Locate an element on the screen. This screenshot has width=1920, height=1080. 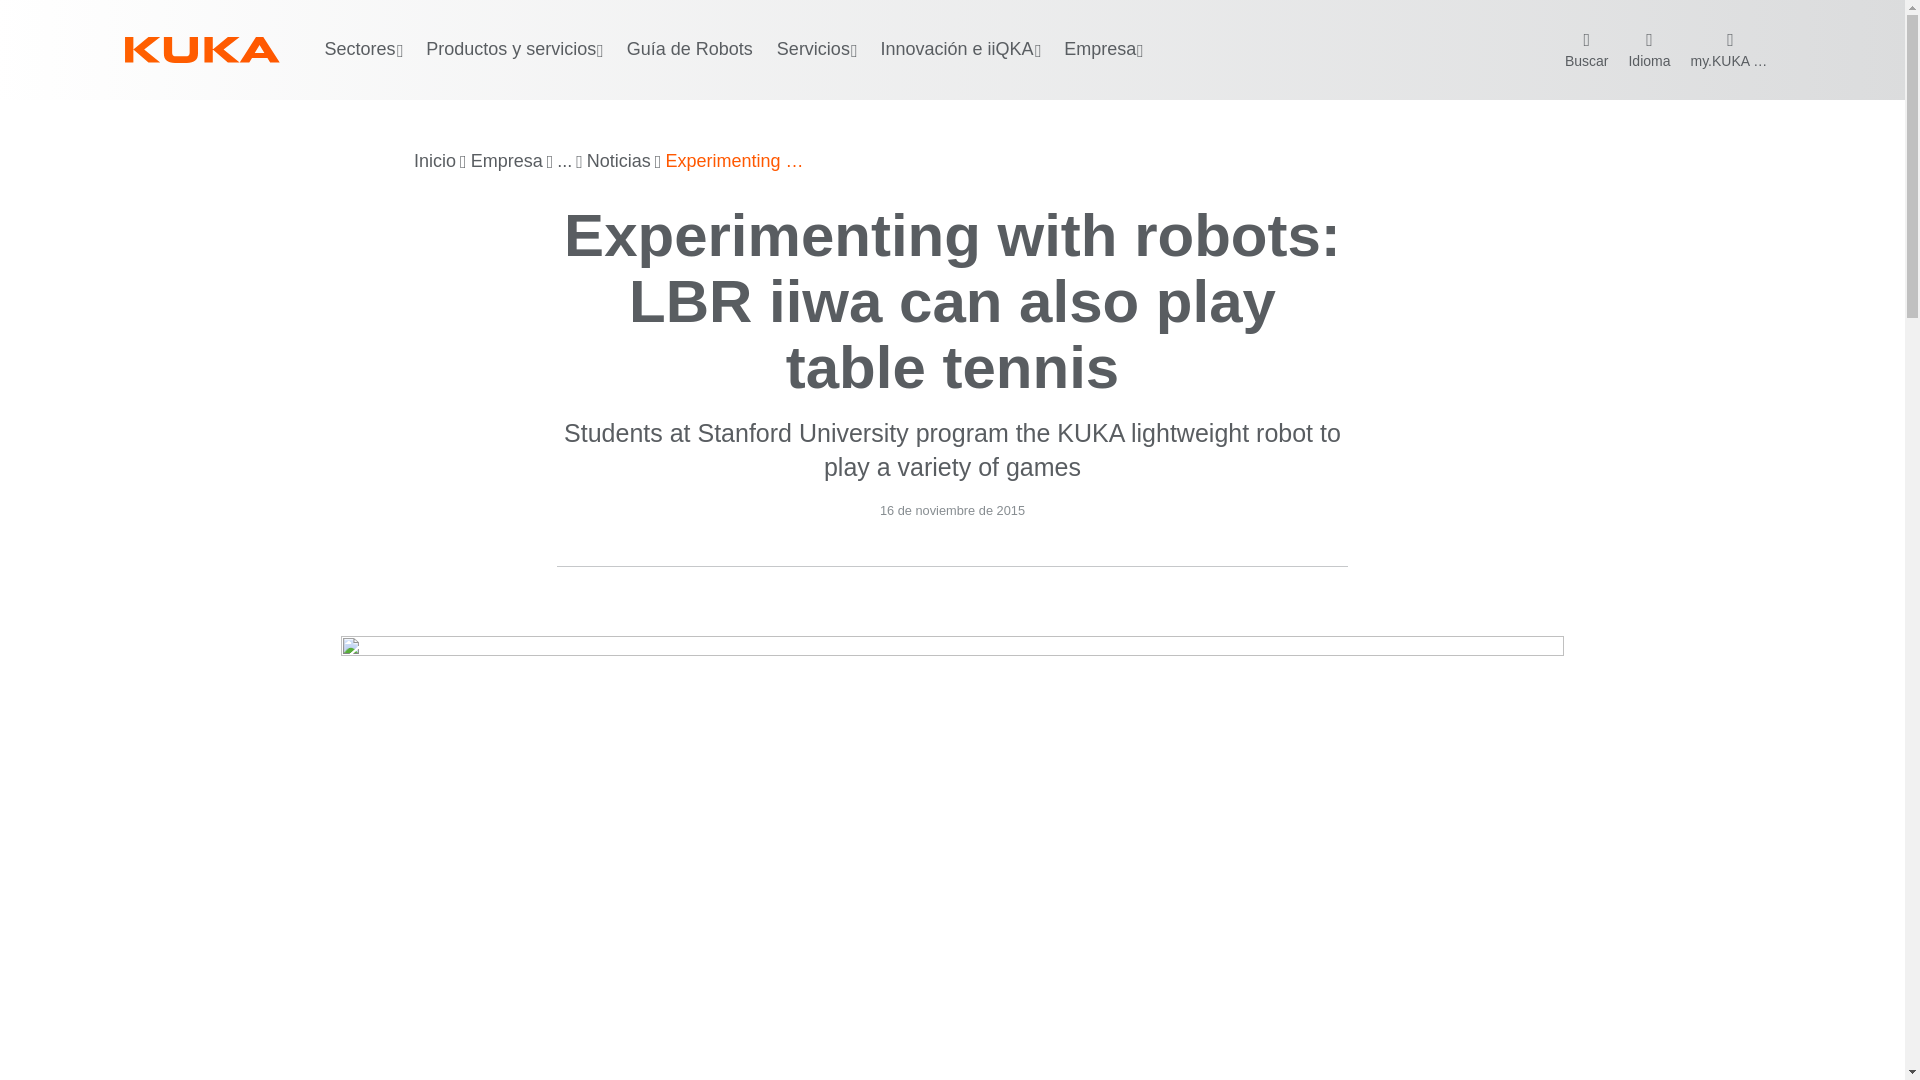
Noticias is located at coordinates (618, 162).